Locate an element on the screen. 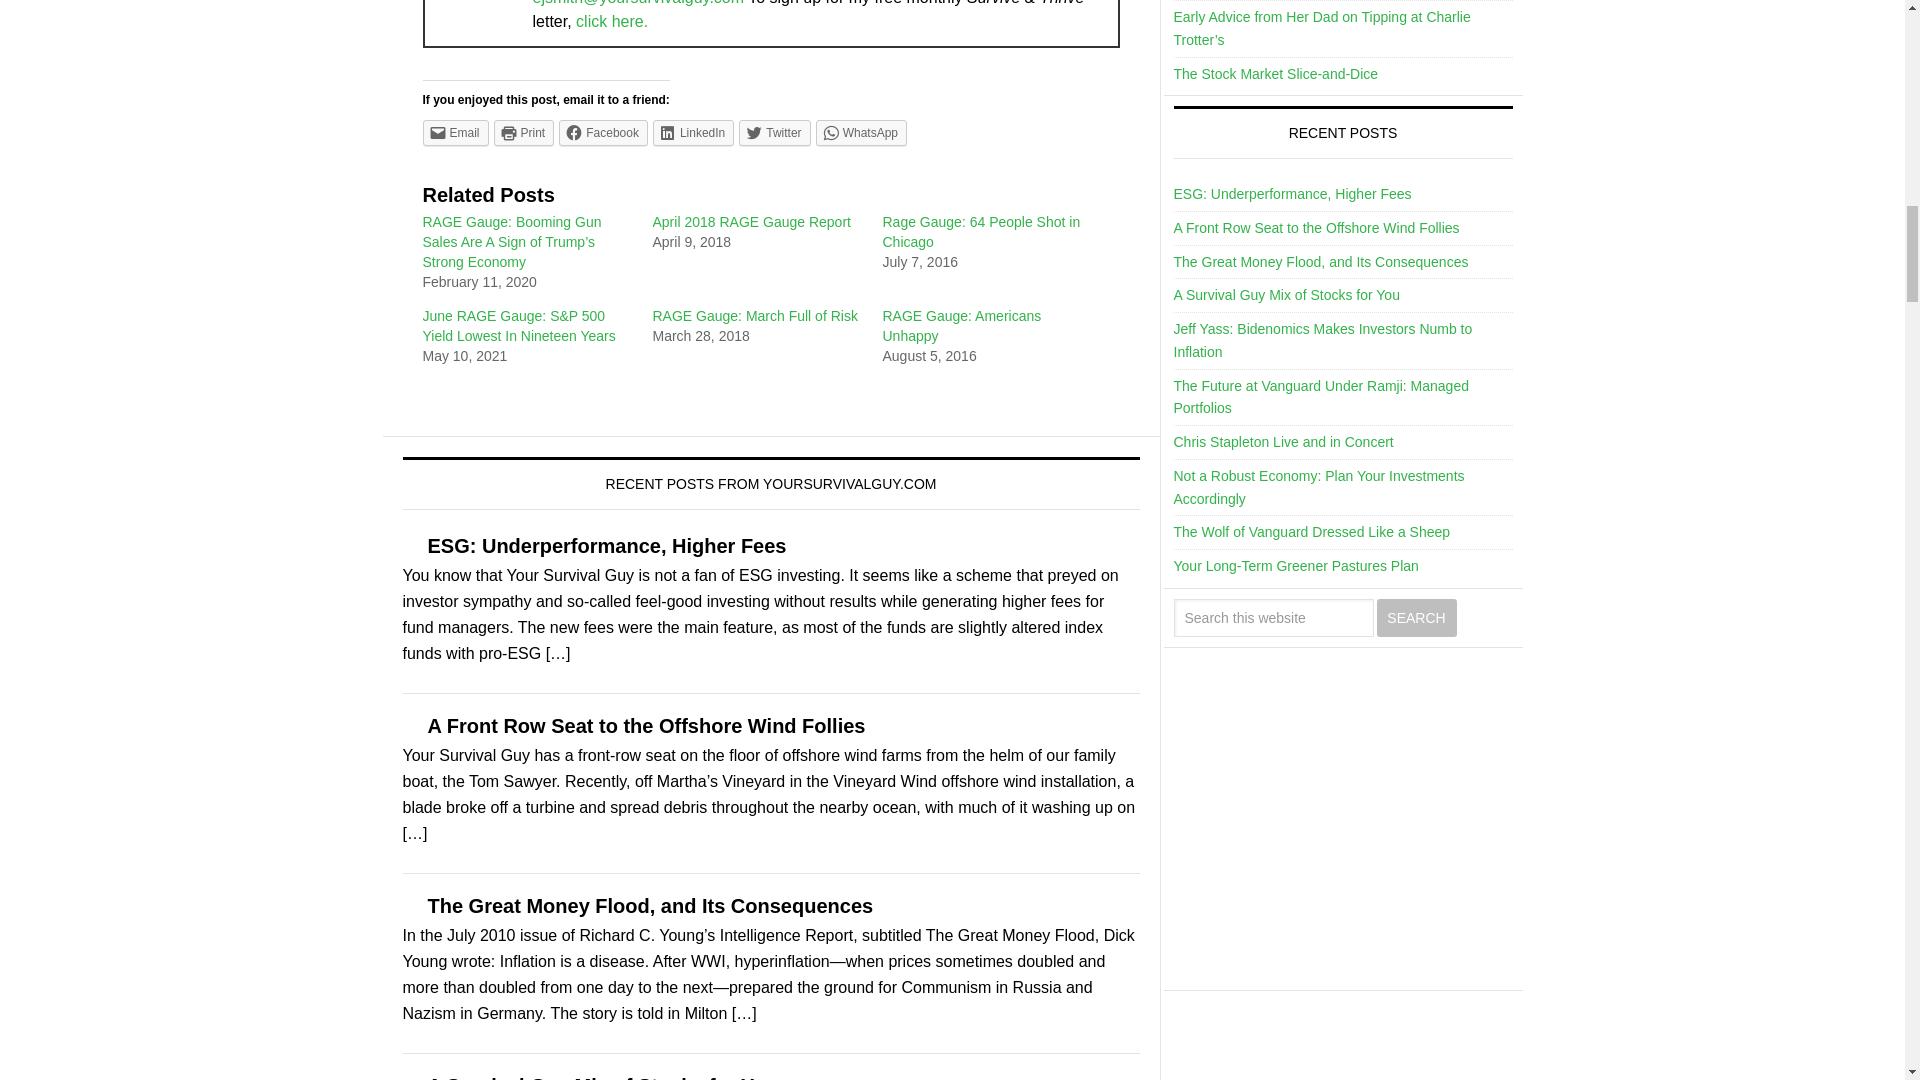  Click to print is located at coordinates (524, 132).